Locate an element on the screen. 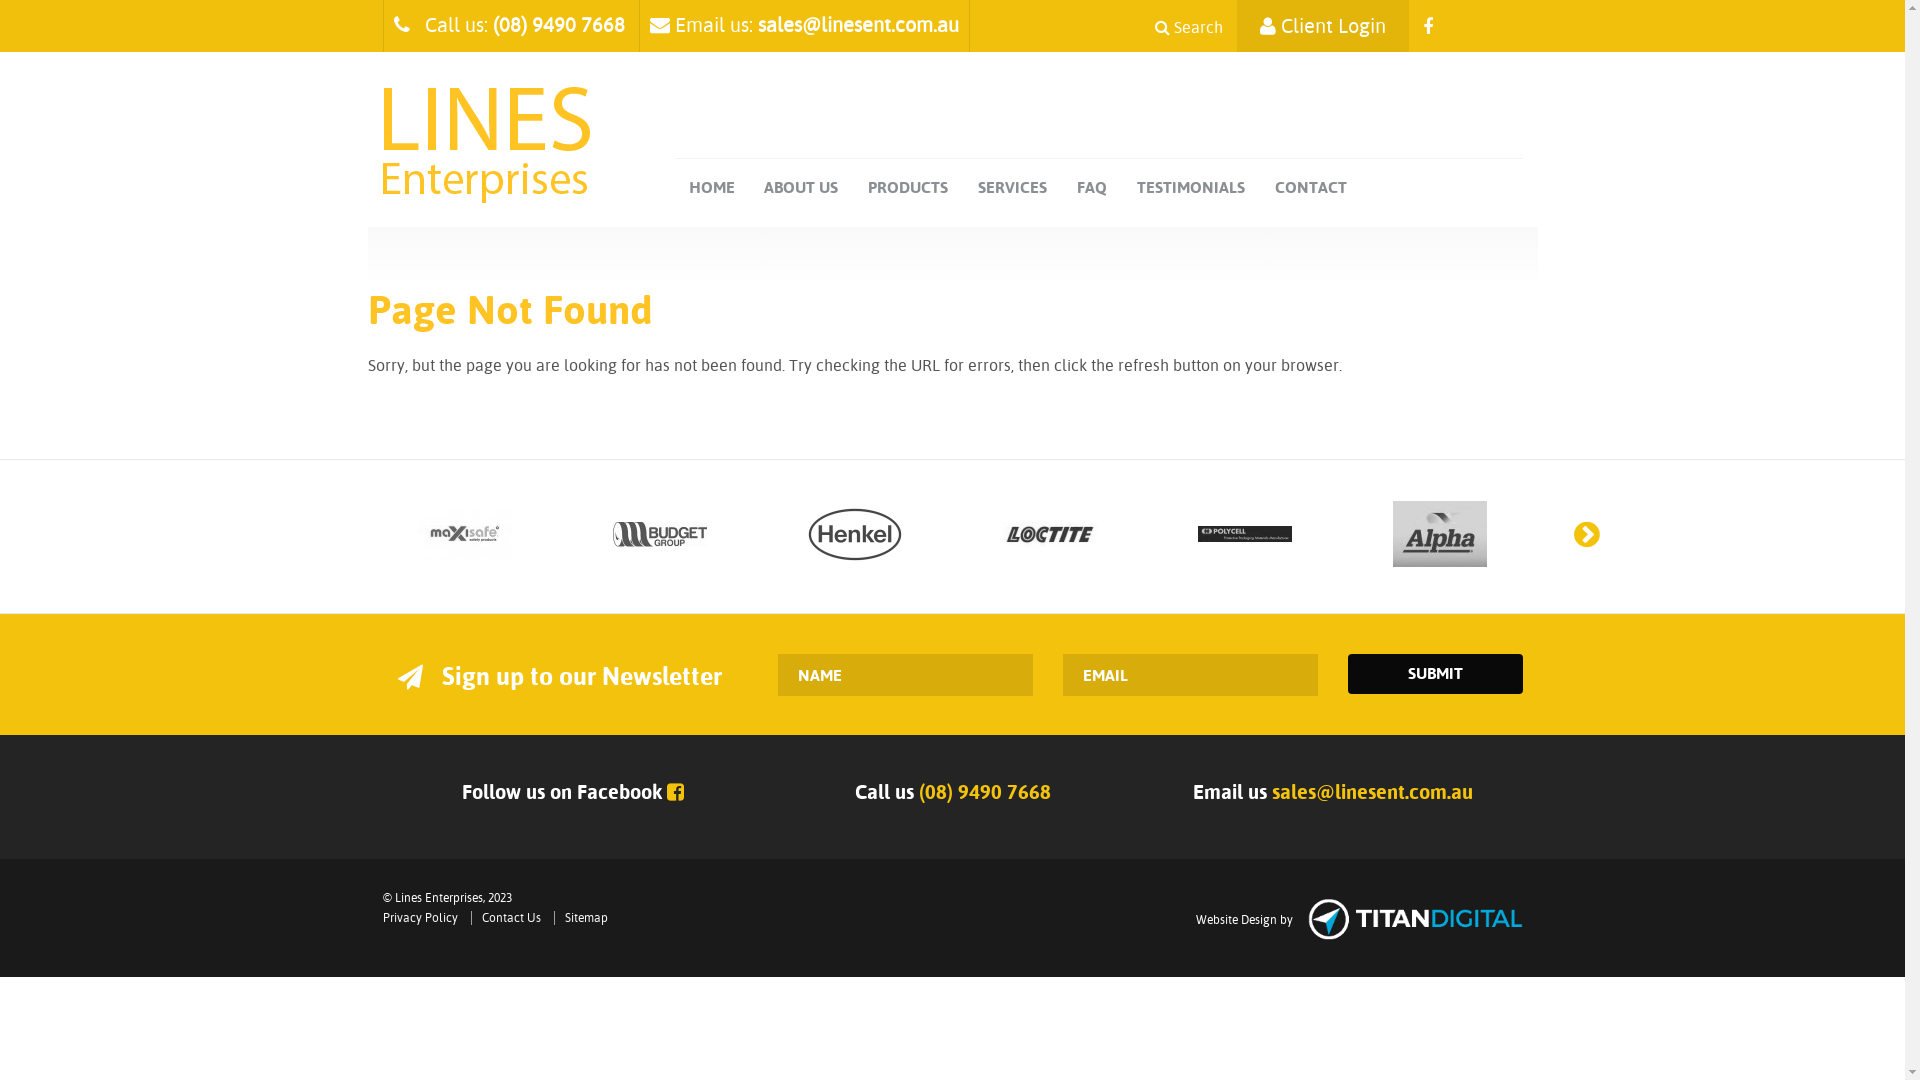 The width and height of the screenshot is (1920, 1080). Call us: (08) 9490 7668 is located at coordinates (510, 25).